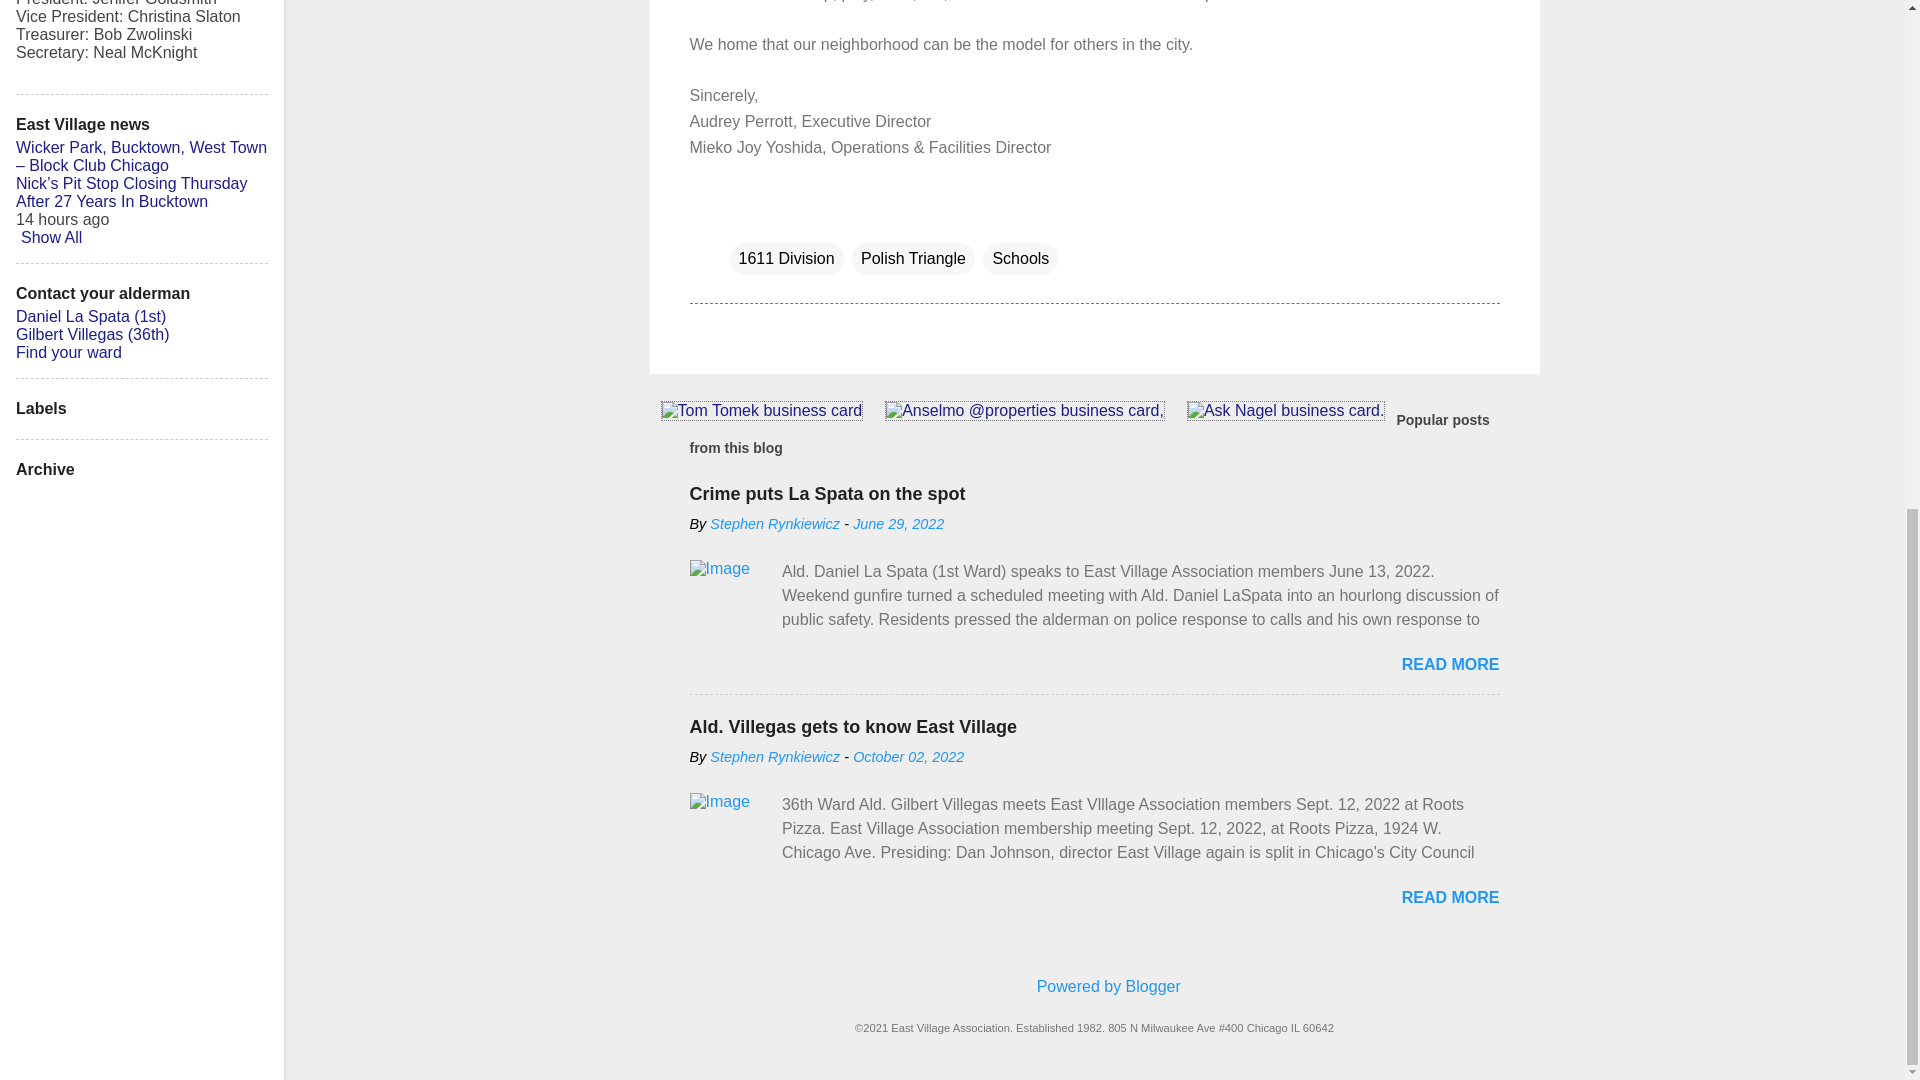  I want to click on June 29, 2022, so click(898, 524).